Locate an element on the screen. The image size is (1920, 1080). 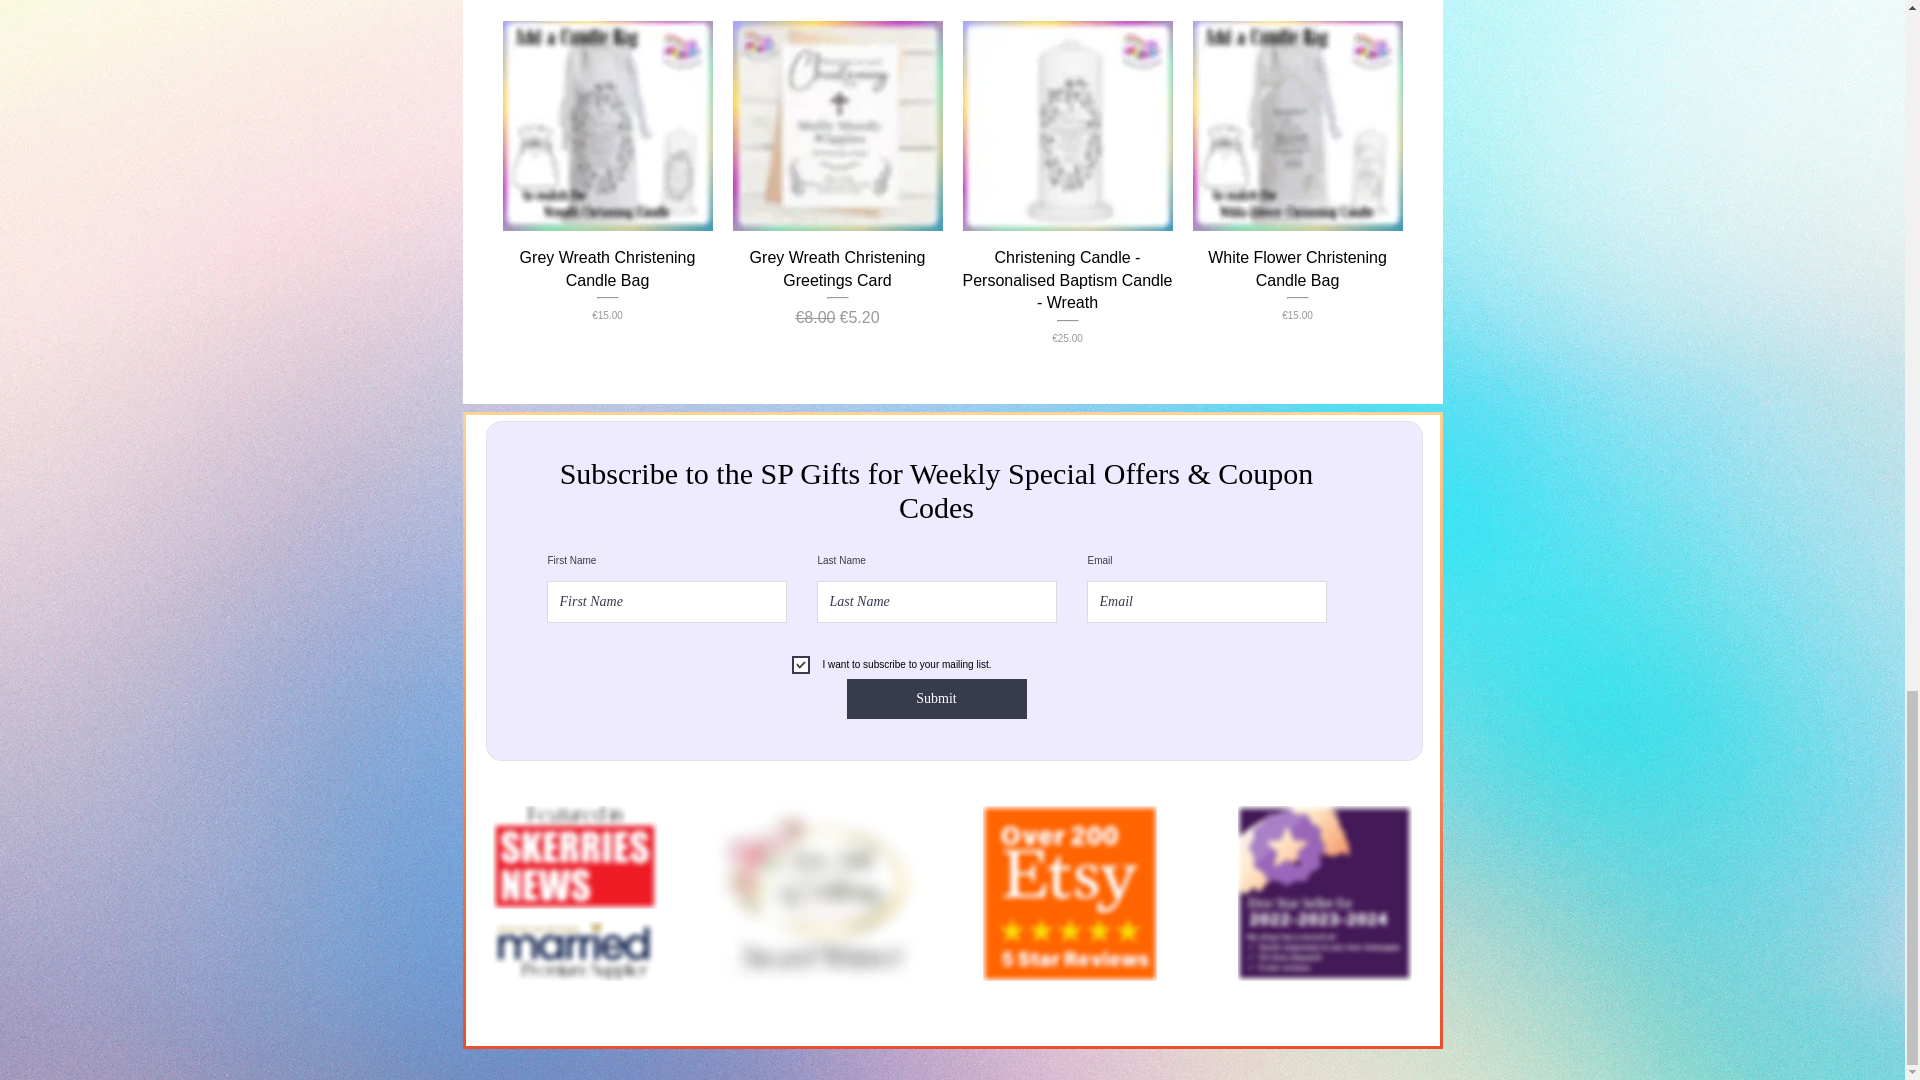
Help me Im getting Married Ireland Supplier is located at coordinates (574, 950).